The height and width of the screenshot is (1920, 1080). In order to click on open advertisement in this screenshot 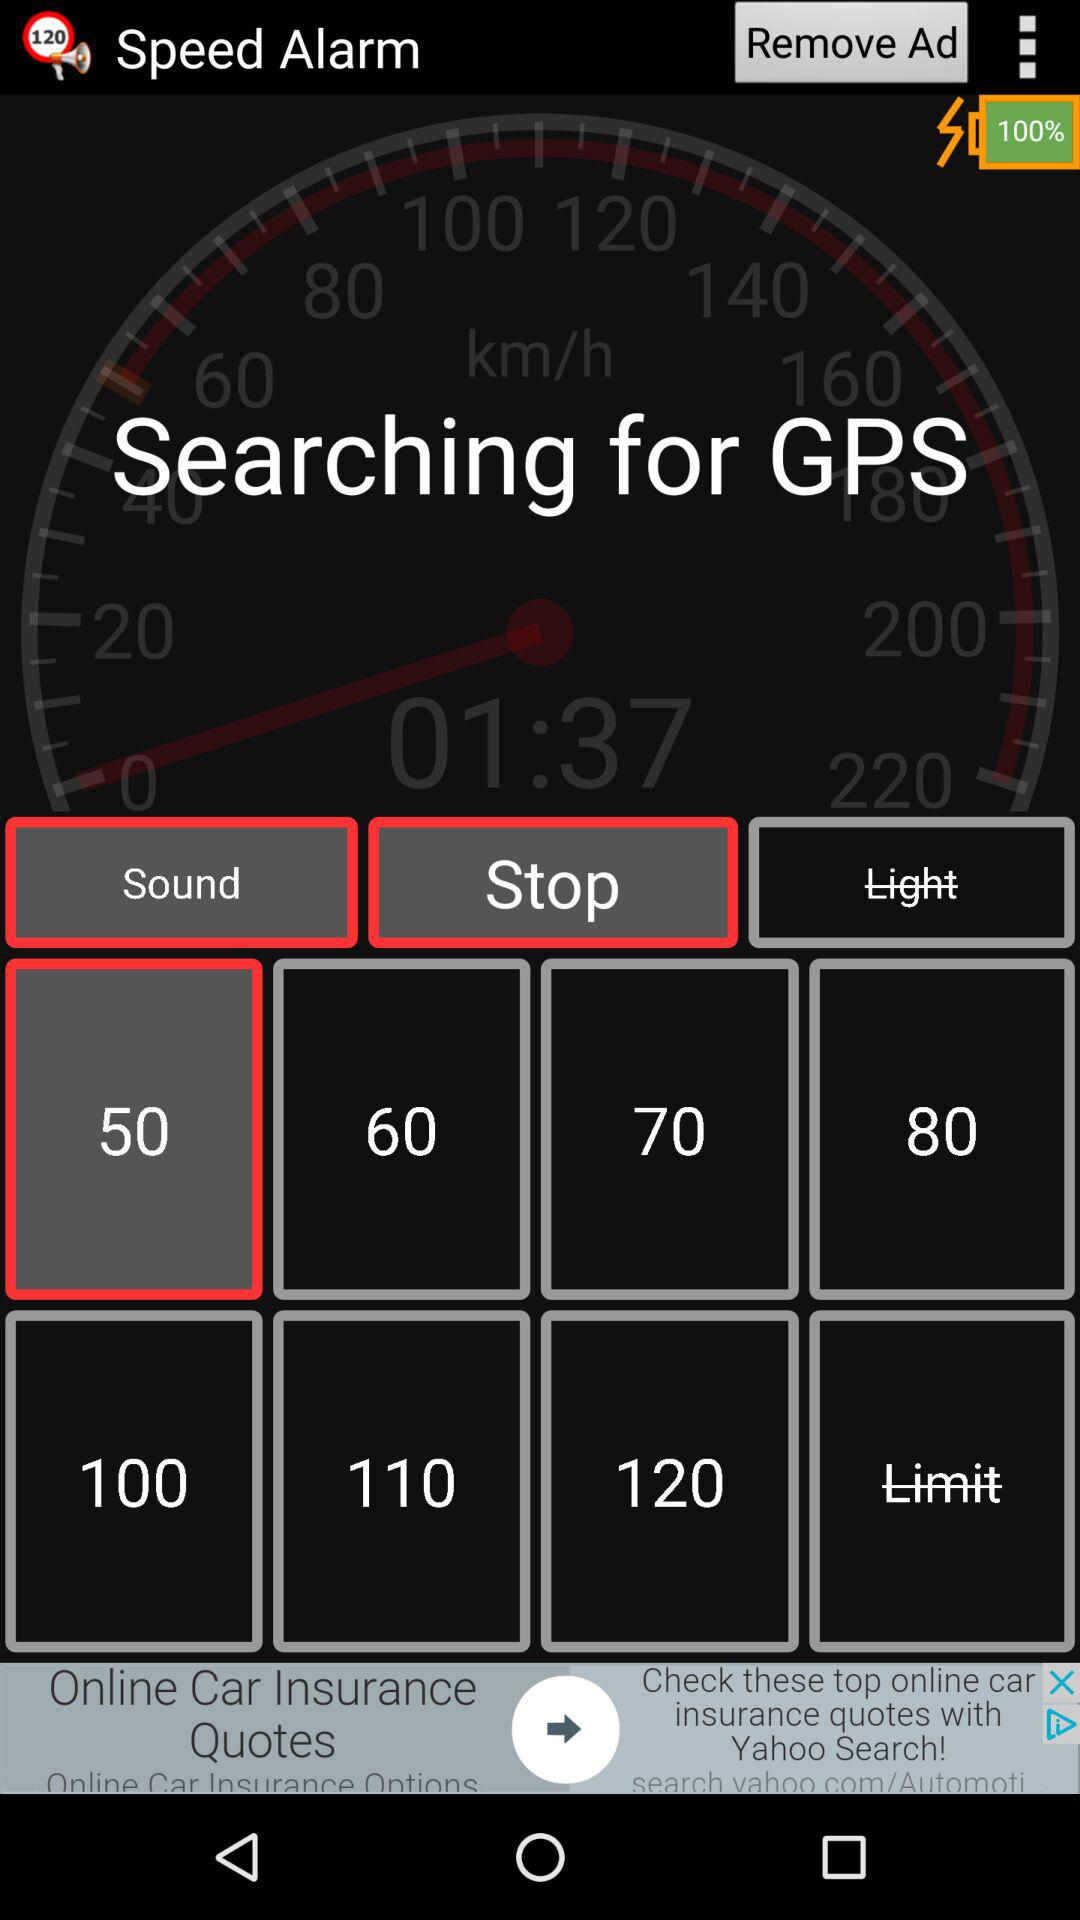, I will do `click(540, 1728)`.